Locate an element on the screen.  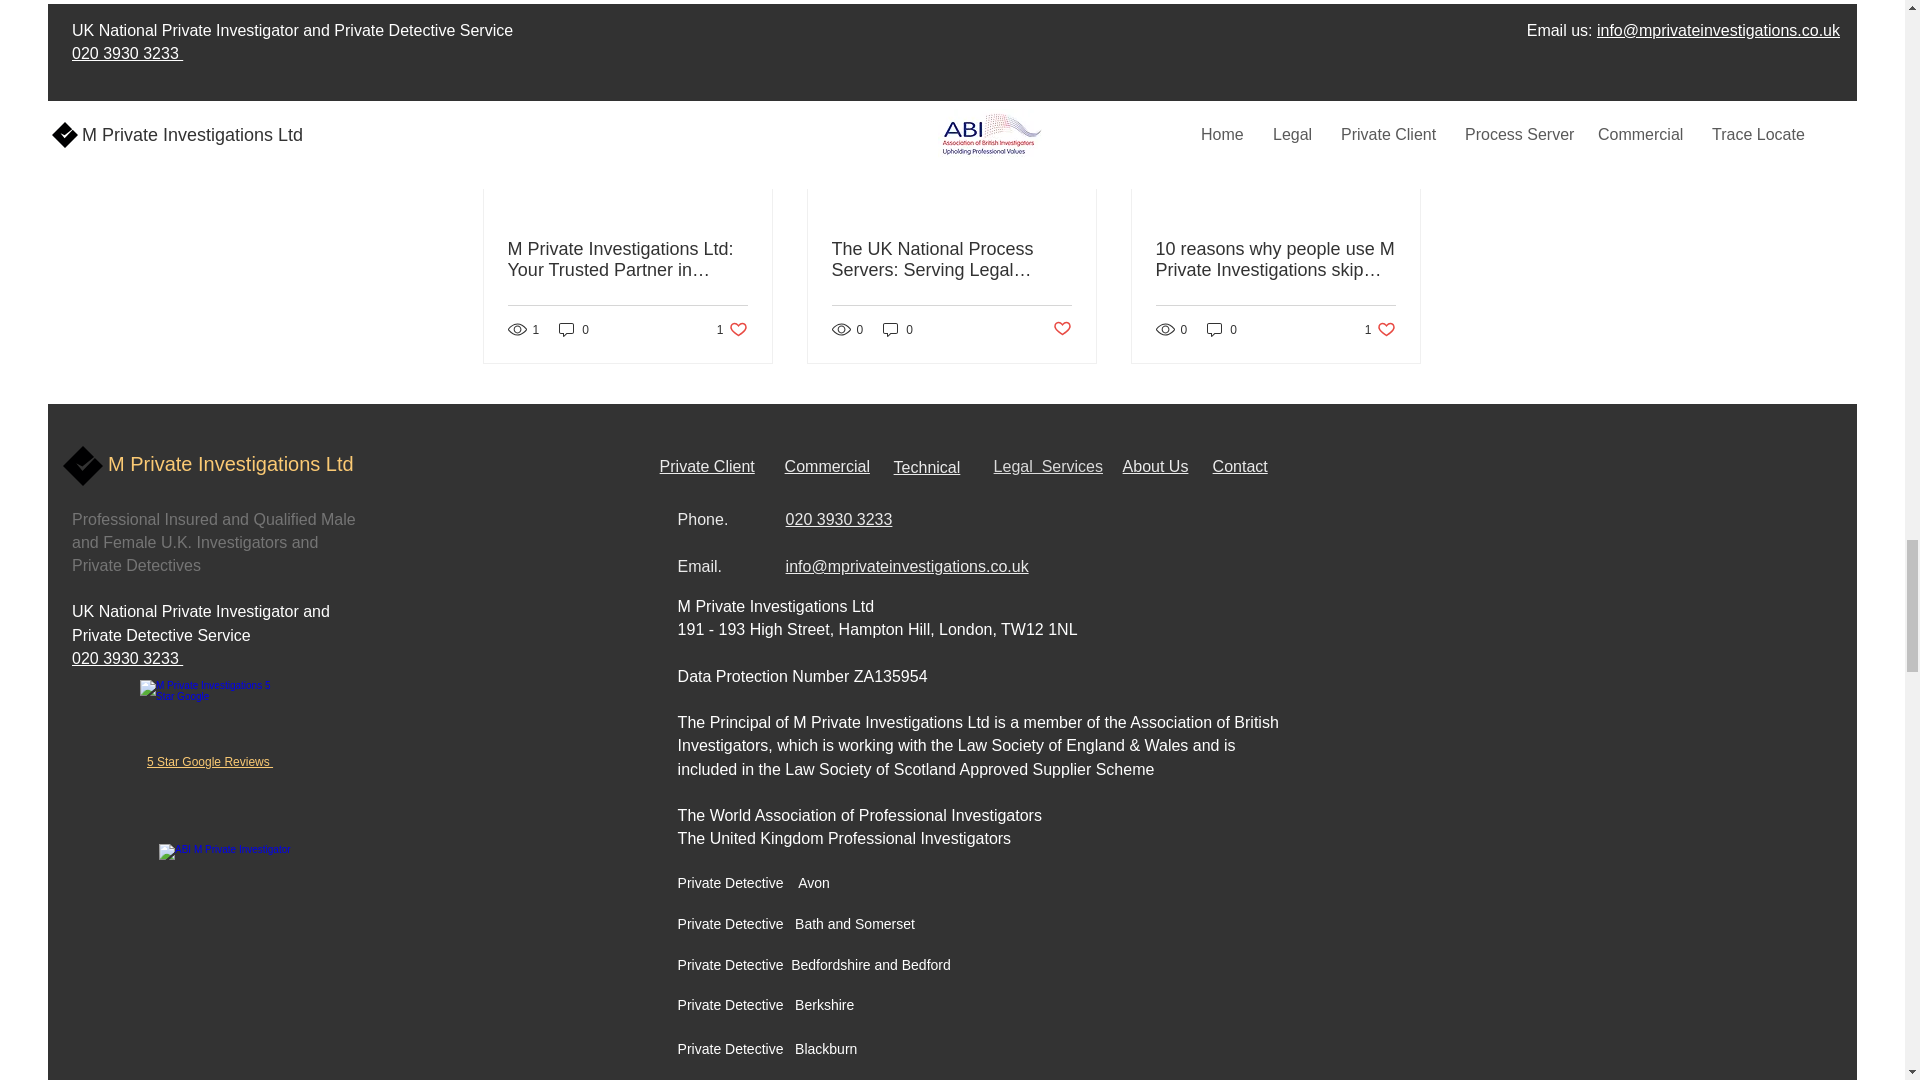
M Private Investigations is located at coordinates (212, 717).